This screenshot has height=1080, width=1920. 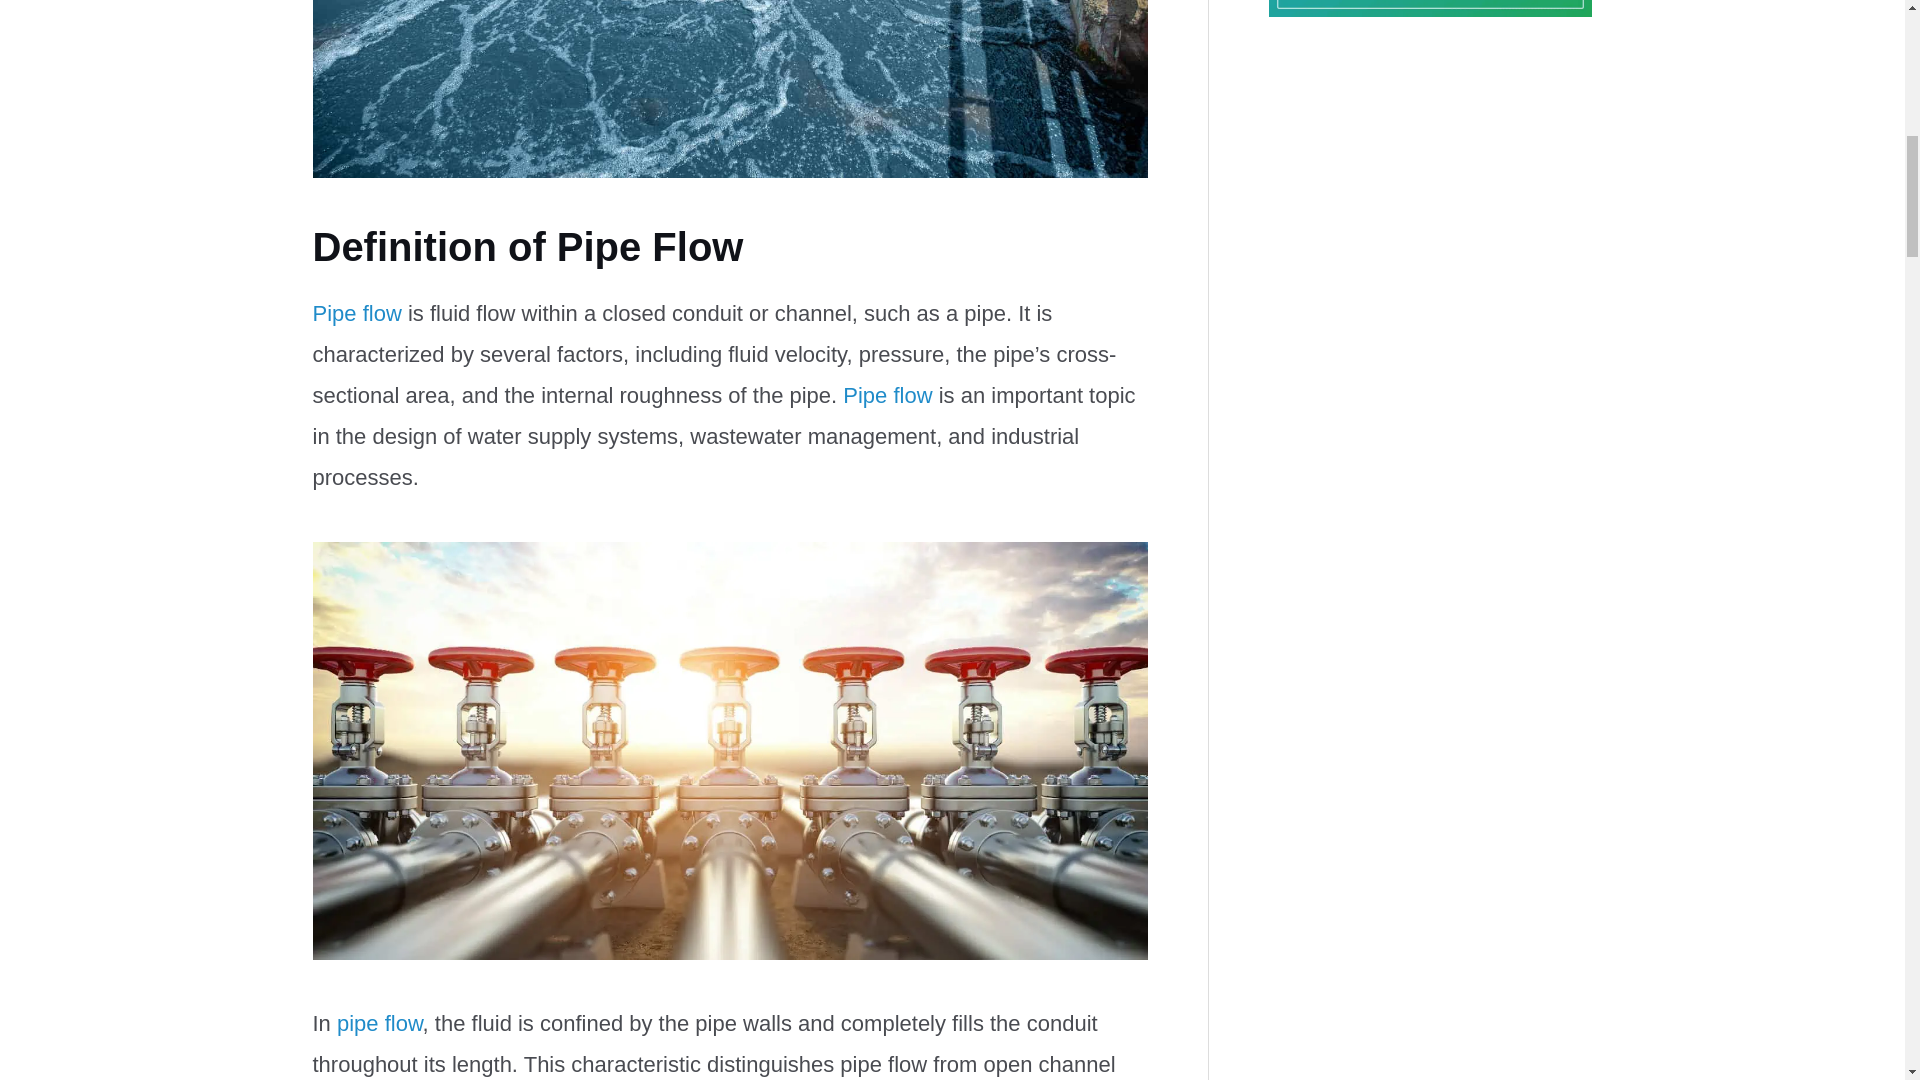 I want to click on Pipe flow, so click(x=356, y=314).